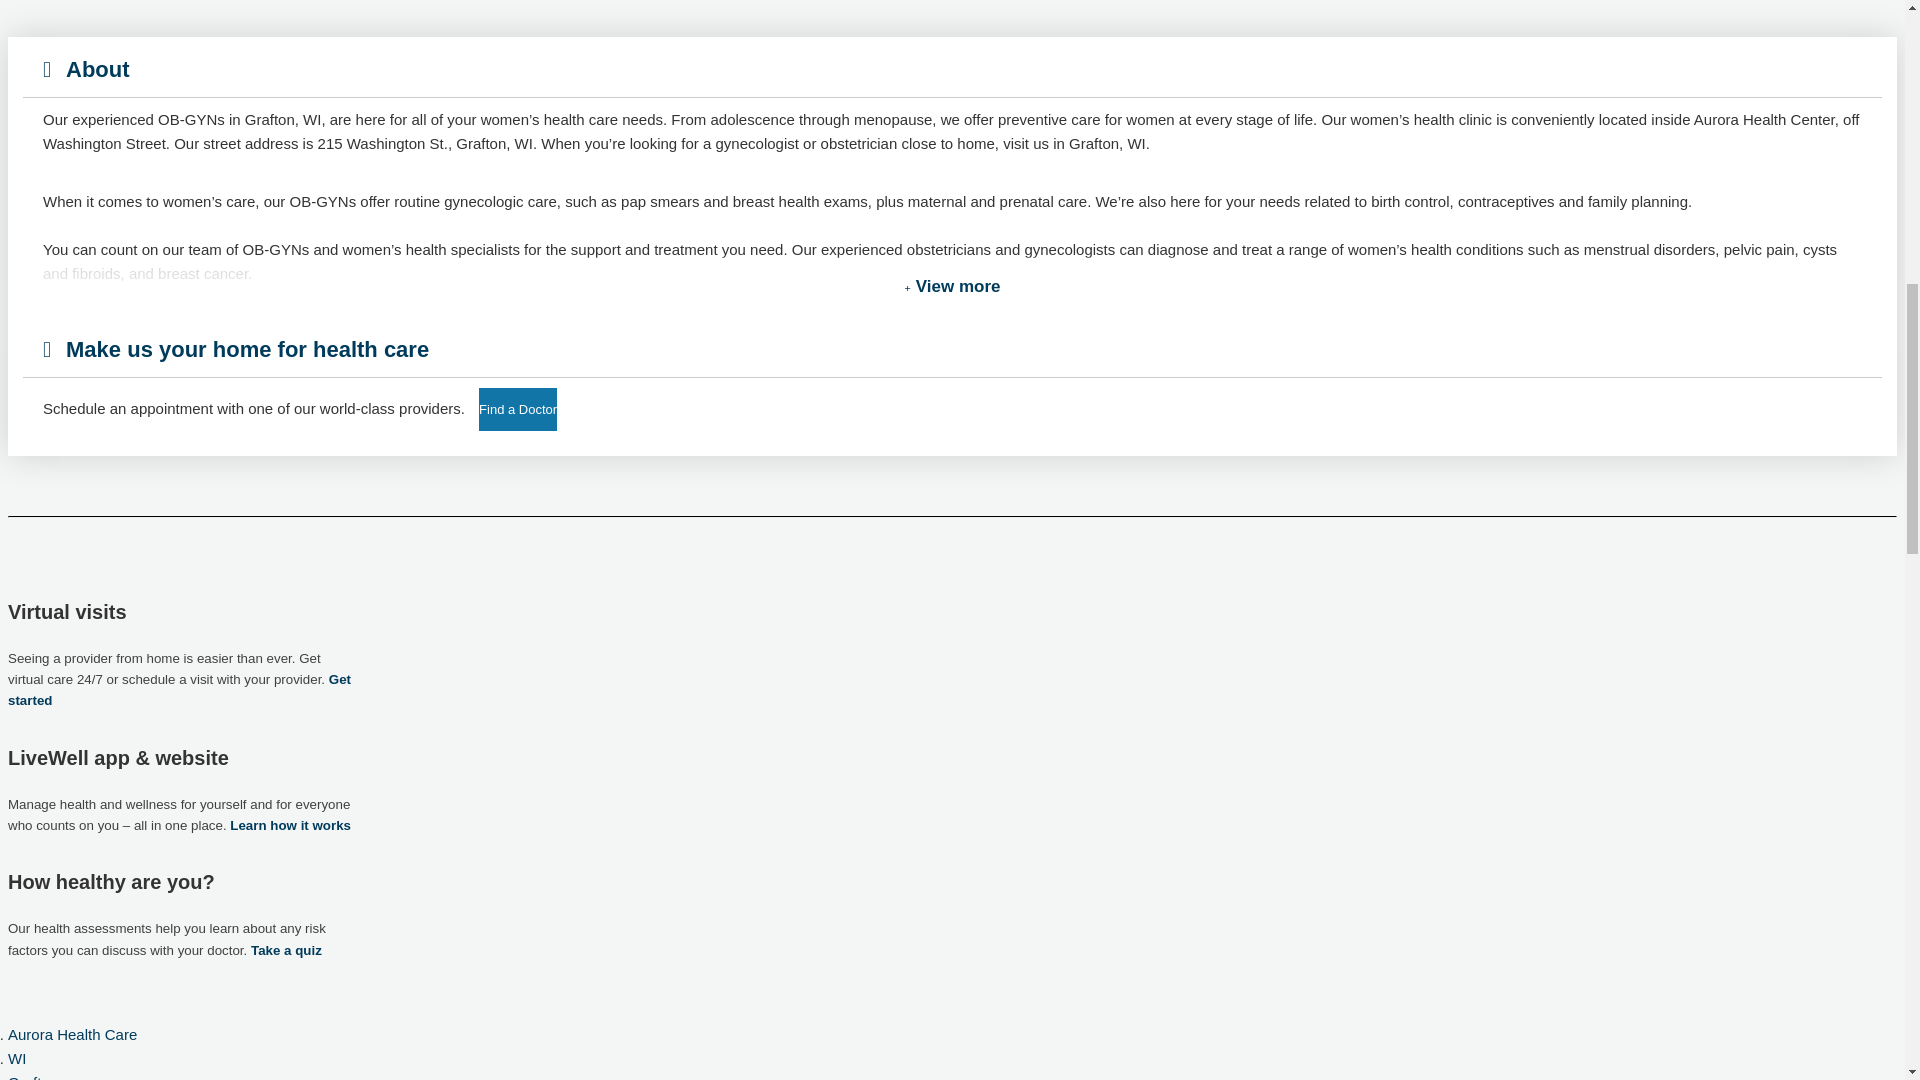 This screenshot has height=1080, width=1920. I want to click on Aurora Health Care, so click(72, 1034).